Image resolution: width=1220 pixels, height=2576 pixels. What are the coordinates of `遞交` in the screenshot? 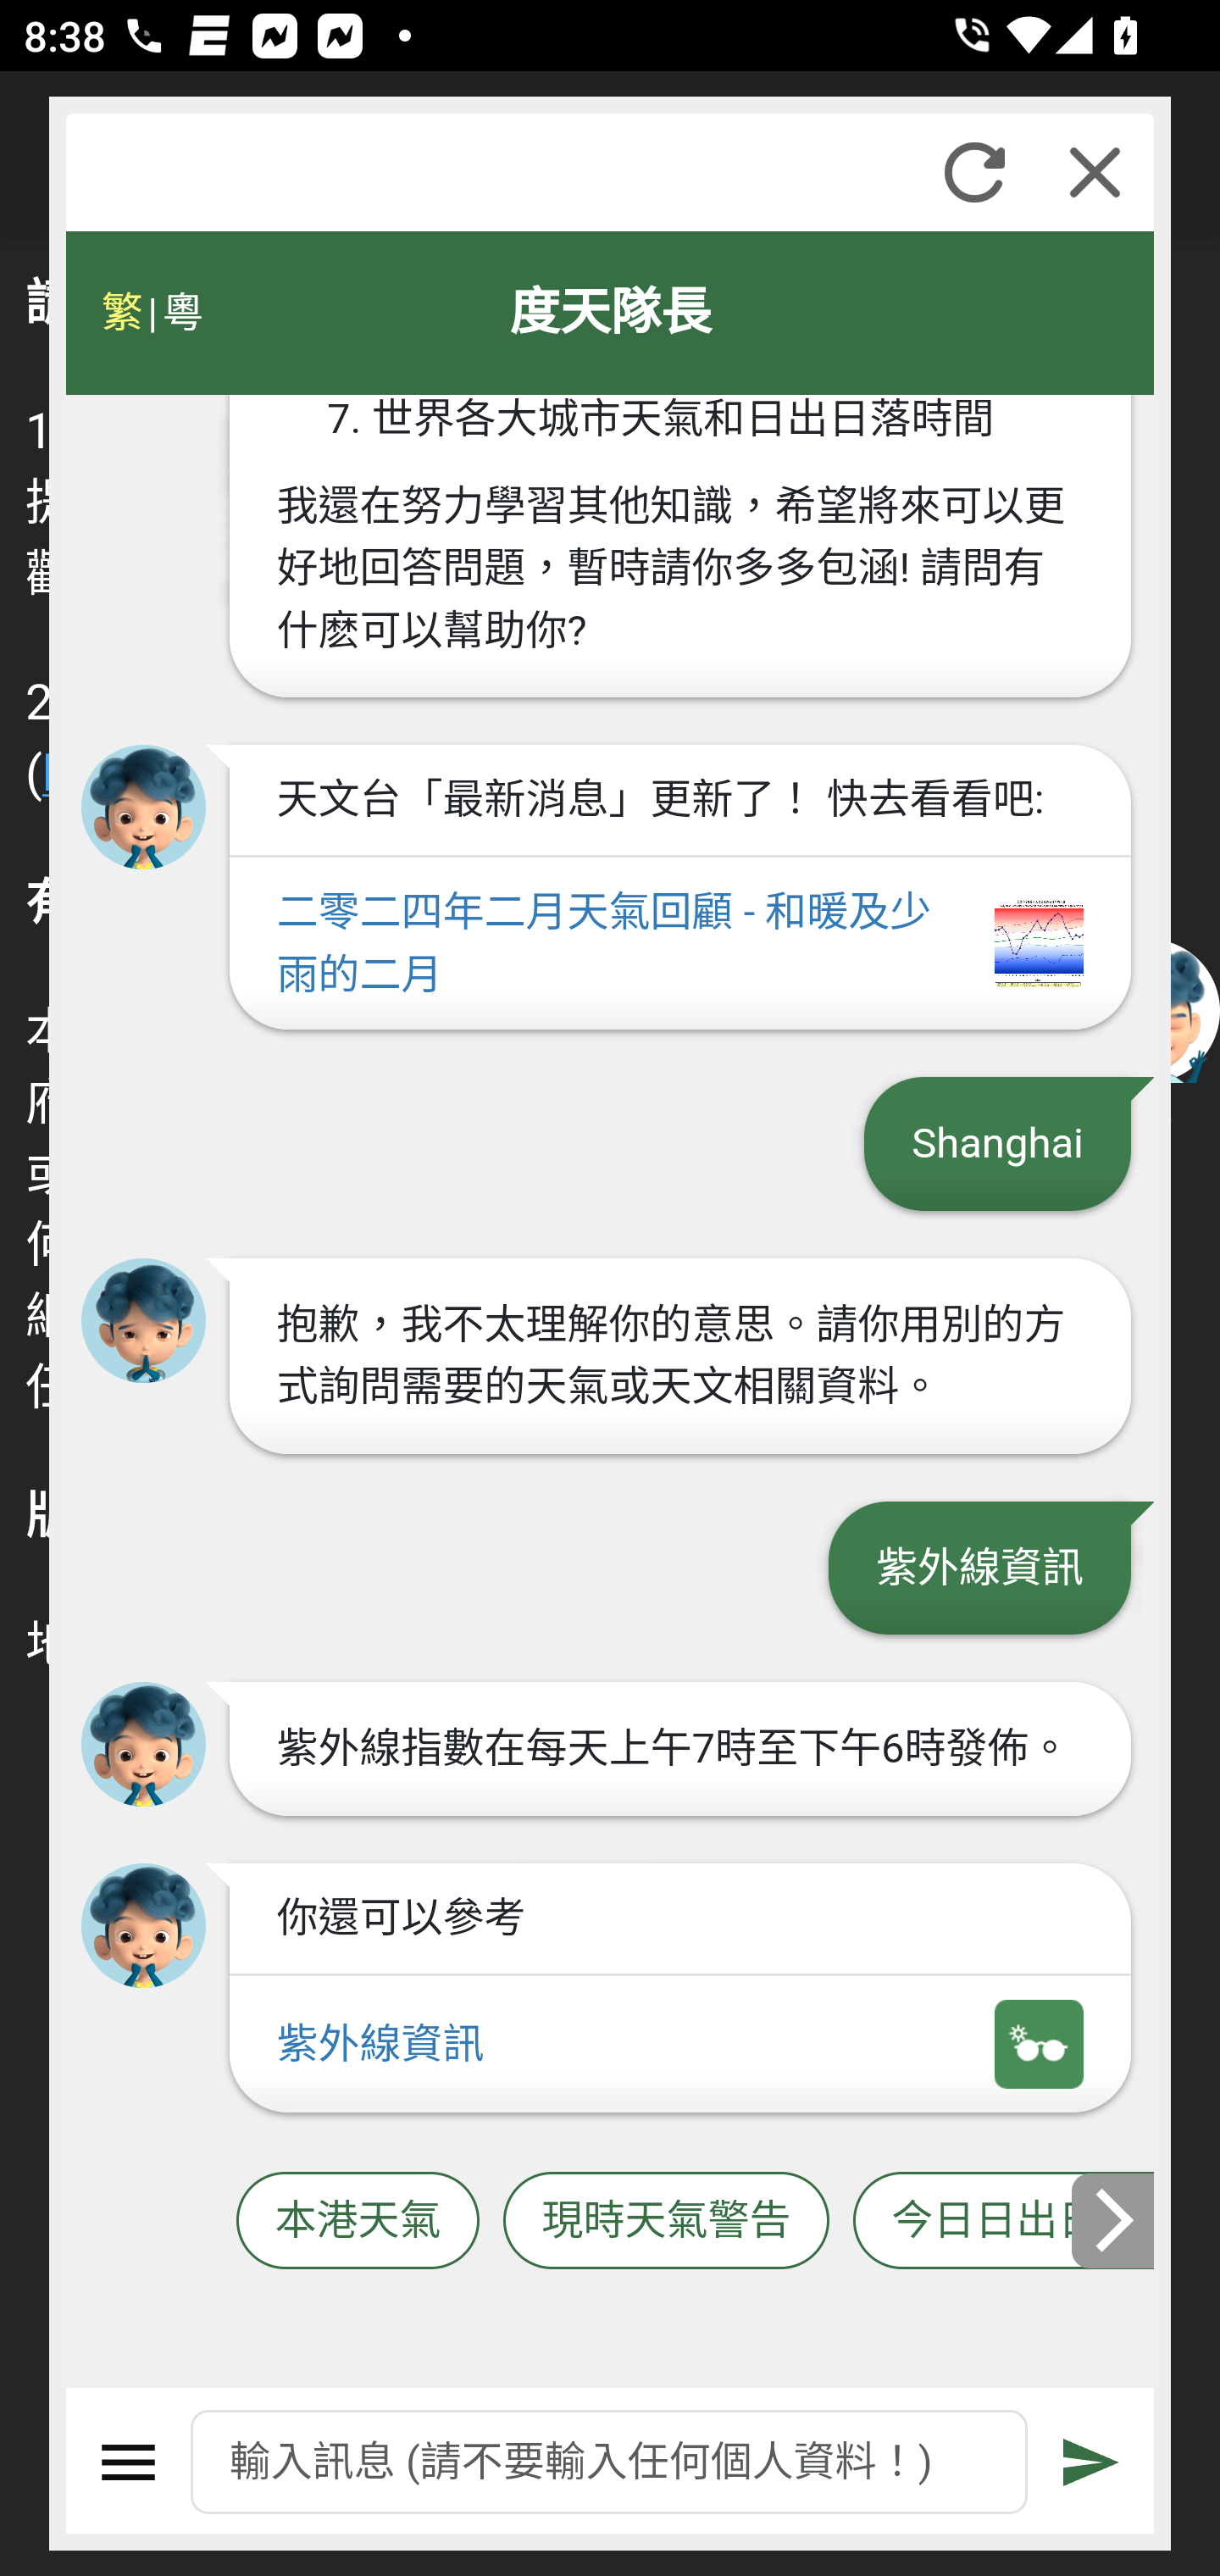 It's located at (1092, 2462).